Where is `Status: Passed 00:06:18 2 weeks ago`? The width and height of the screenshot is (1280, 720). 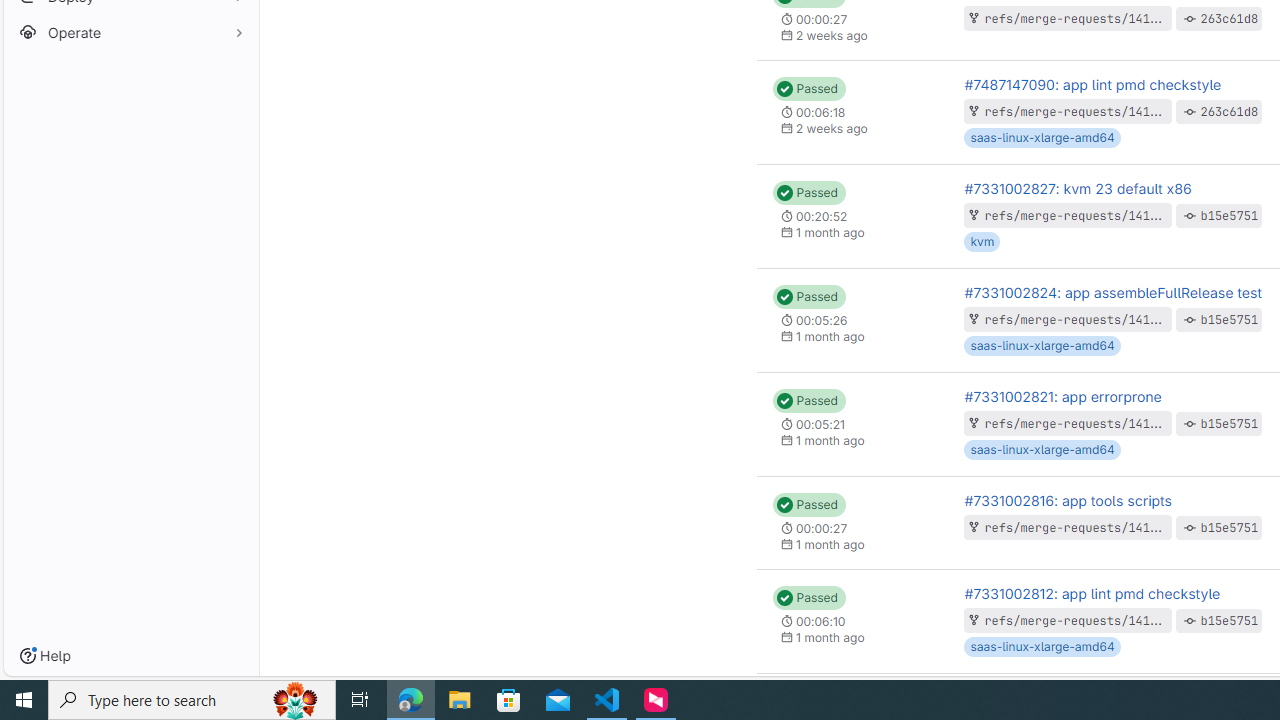 Status: Passed 00:06:18 2 weeks ago is located at coordinates (852, 112).